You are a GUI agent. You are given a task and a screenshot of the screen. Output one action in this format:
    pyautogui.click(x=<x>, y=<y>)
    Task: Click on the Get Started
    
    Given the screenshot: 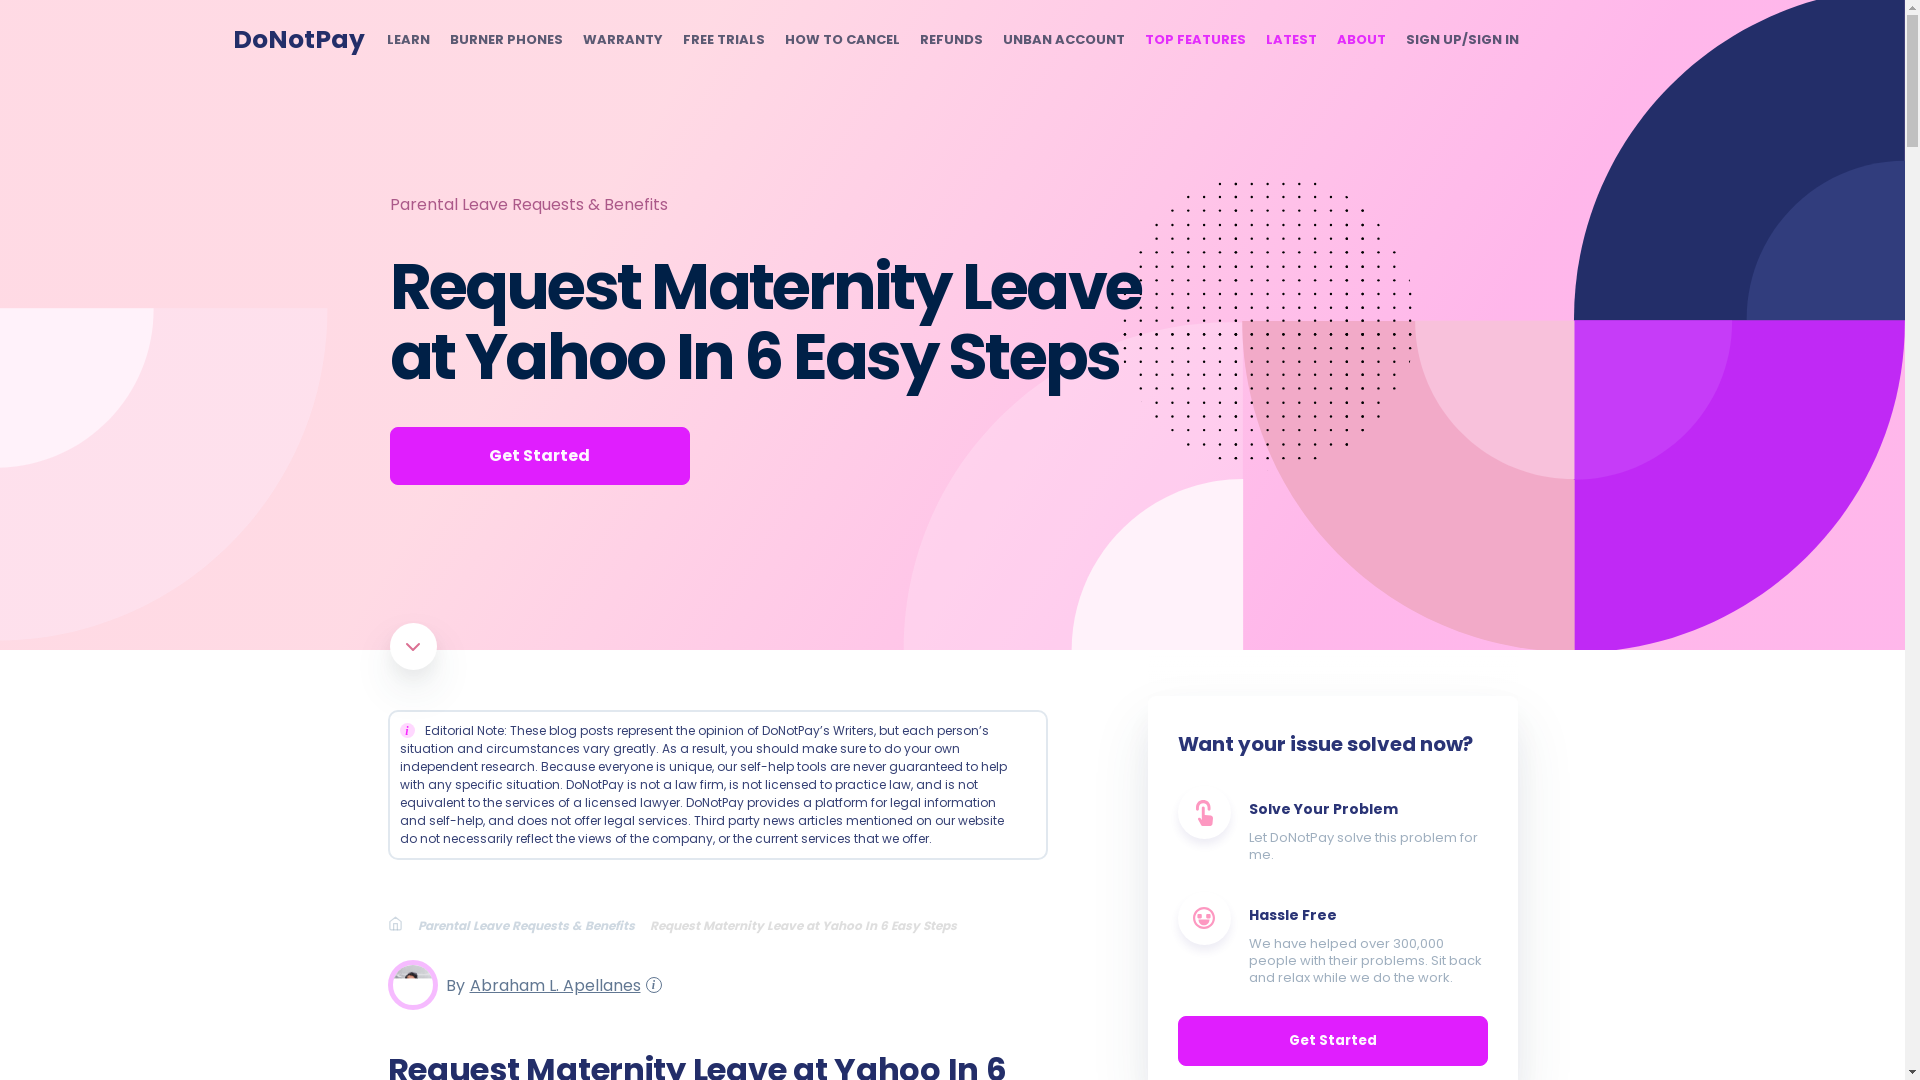 What is the action you would take?
    pyautogui.click(x=539, y=455)
    